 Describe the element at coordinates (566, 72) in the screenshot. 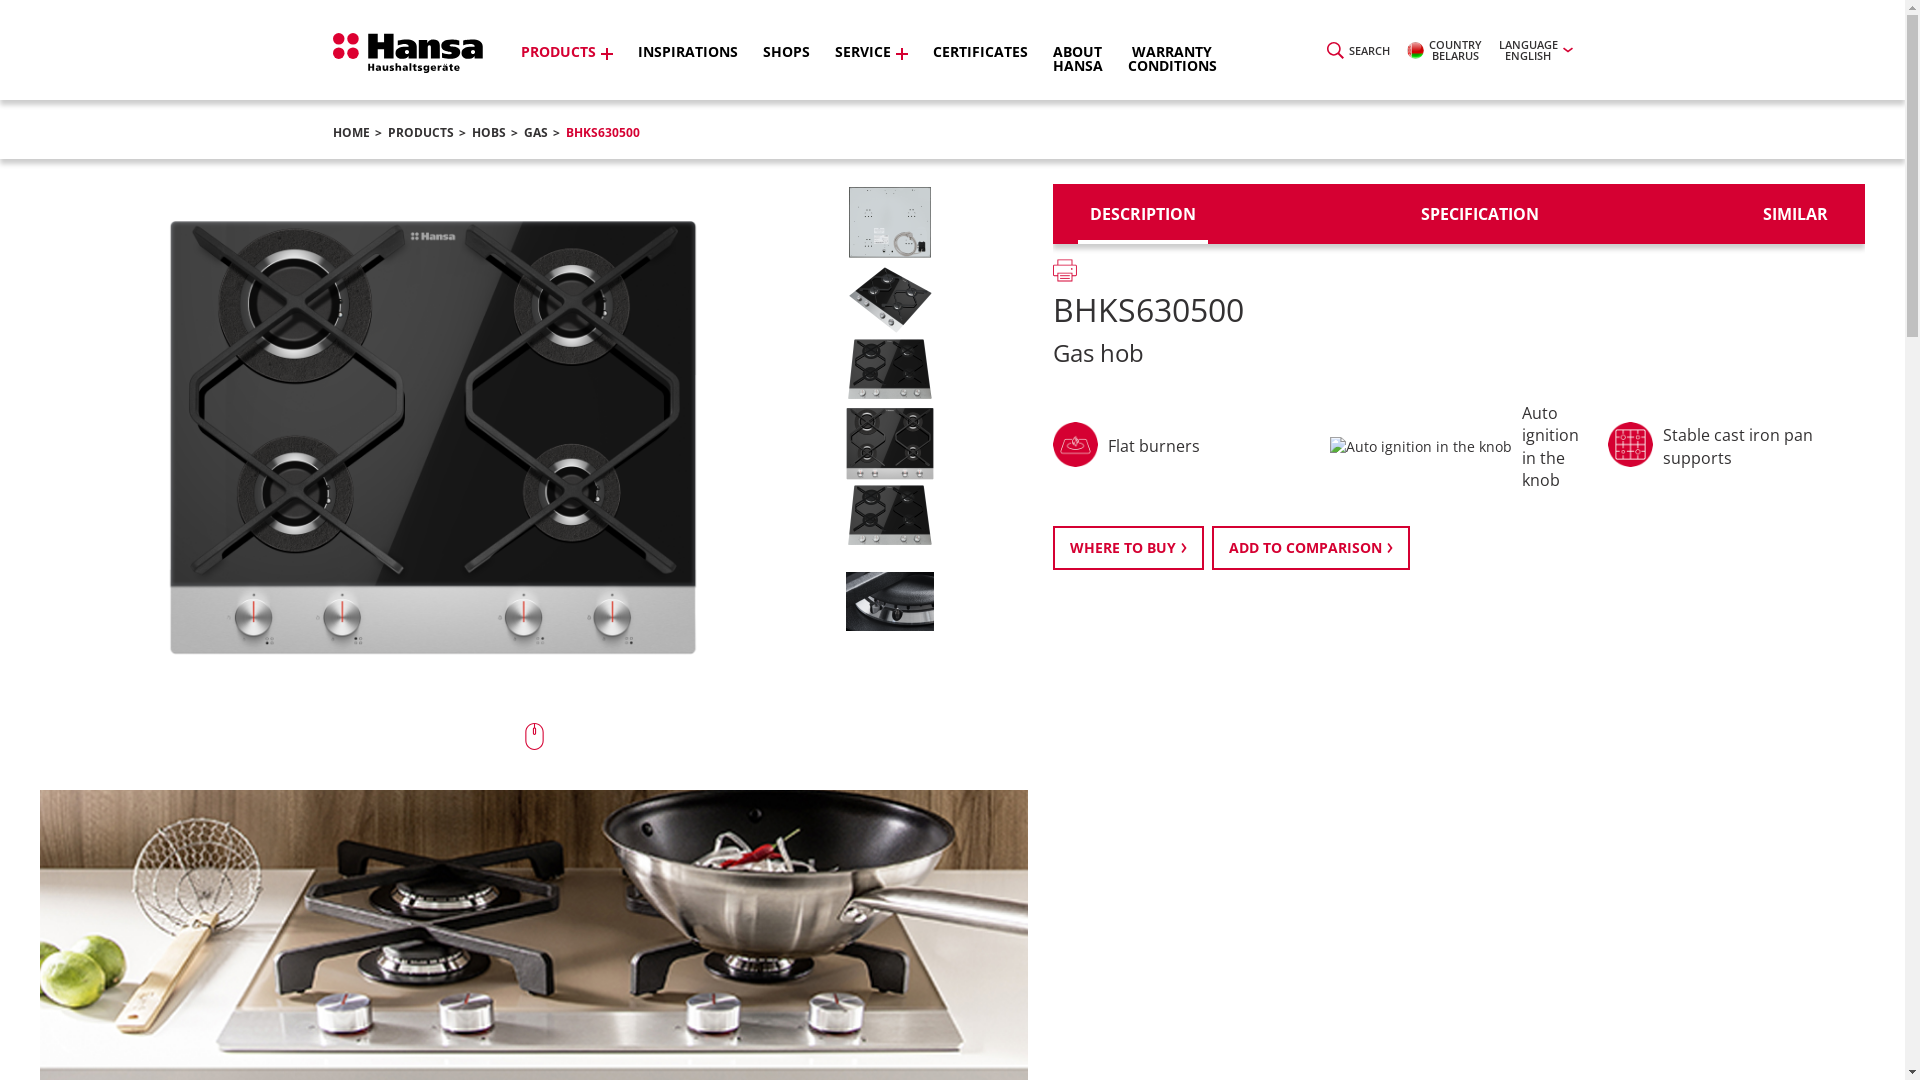

I see `PRODUCTS` at that location.